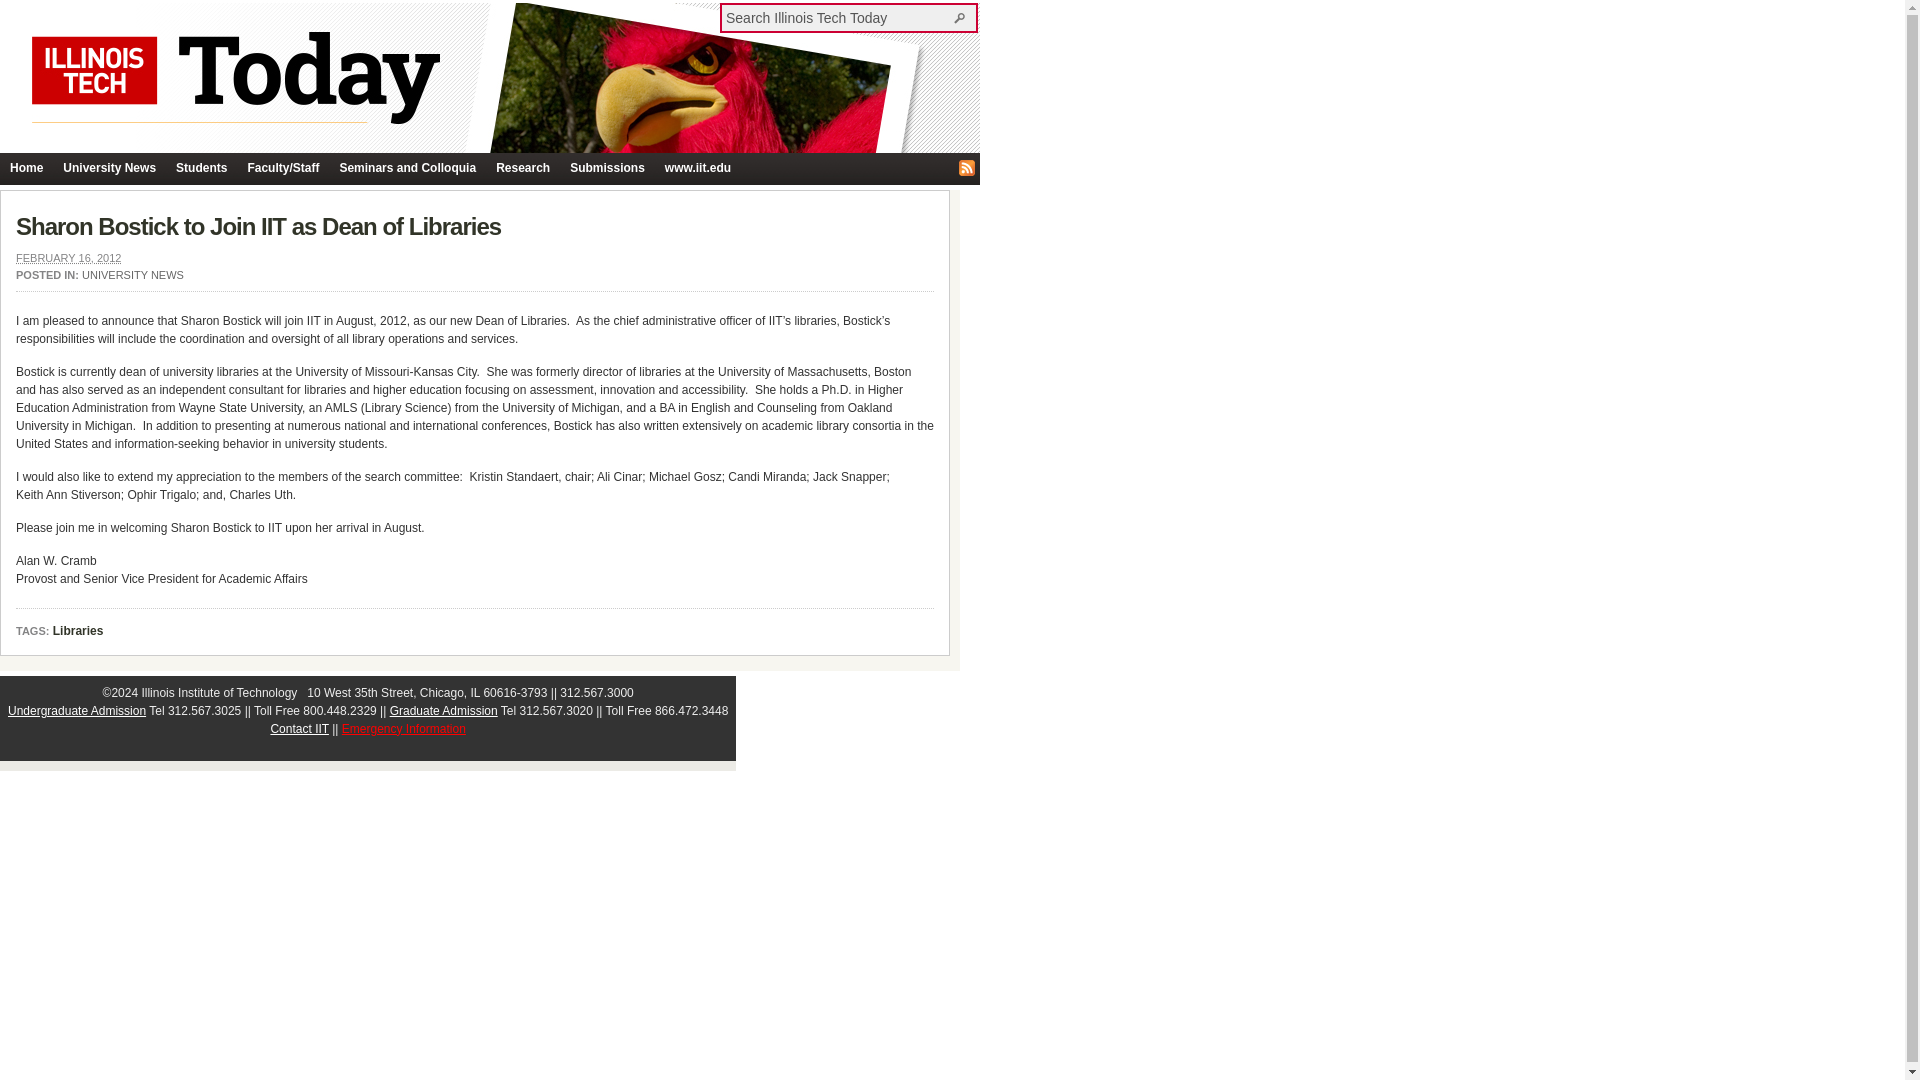 The image size is (1920, 1080). I want to click on Graduate Admission, so click(443, 711).